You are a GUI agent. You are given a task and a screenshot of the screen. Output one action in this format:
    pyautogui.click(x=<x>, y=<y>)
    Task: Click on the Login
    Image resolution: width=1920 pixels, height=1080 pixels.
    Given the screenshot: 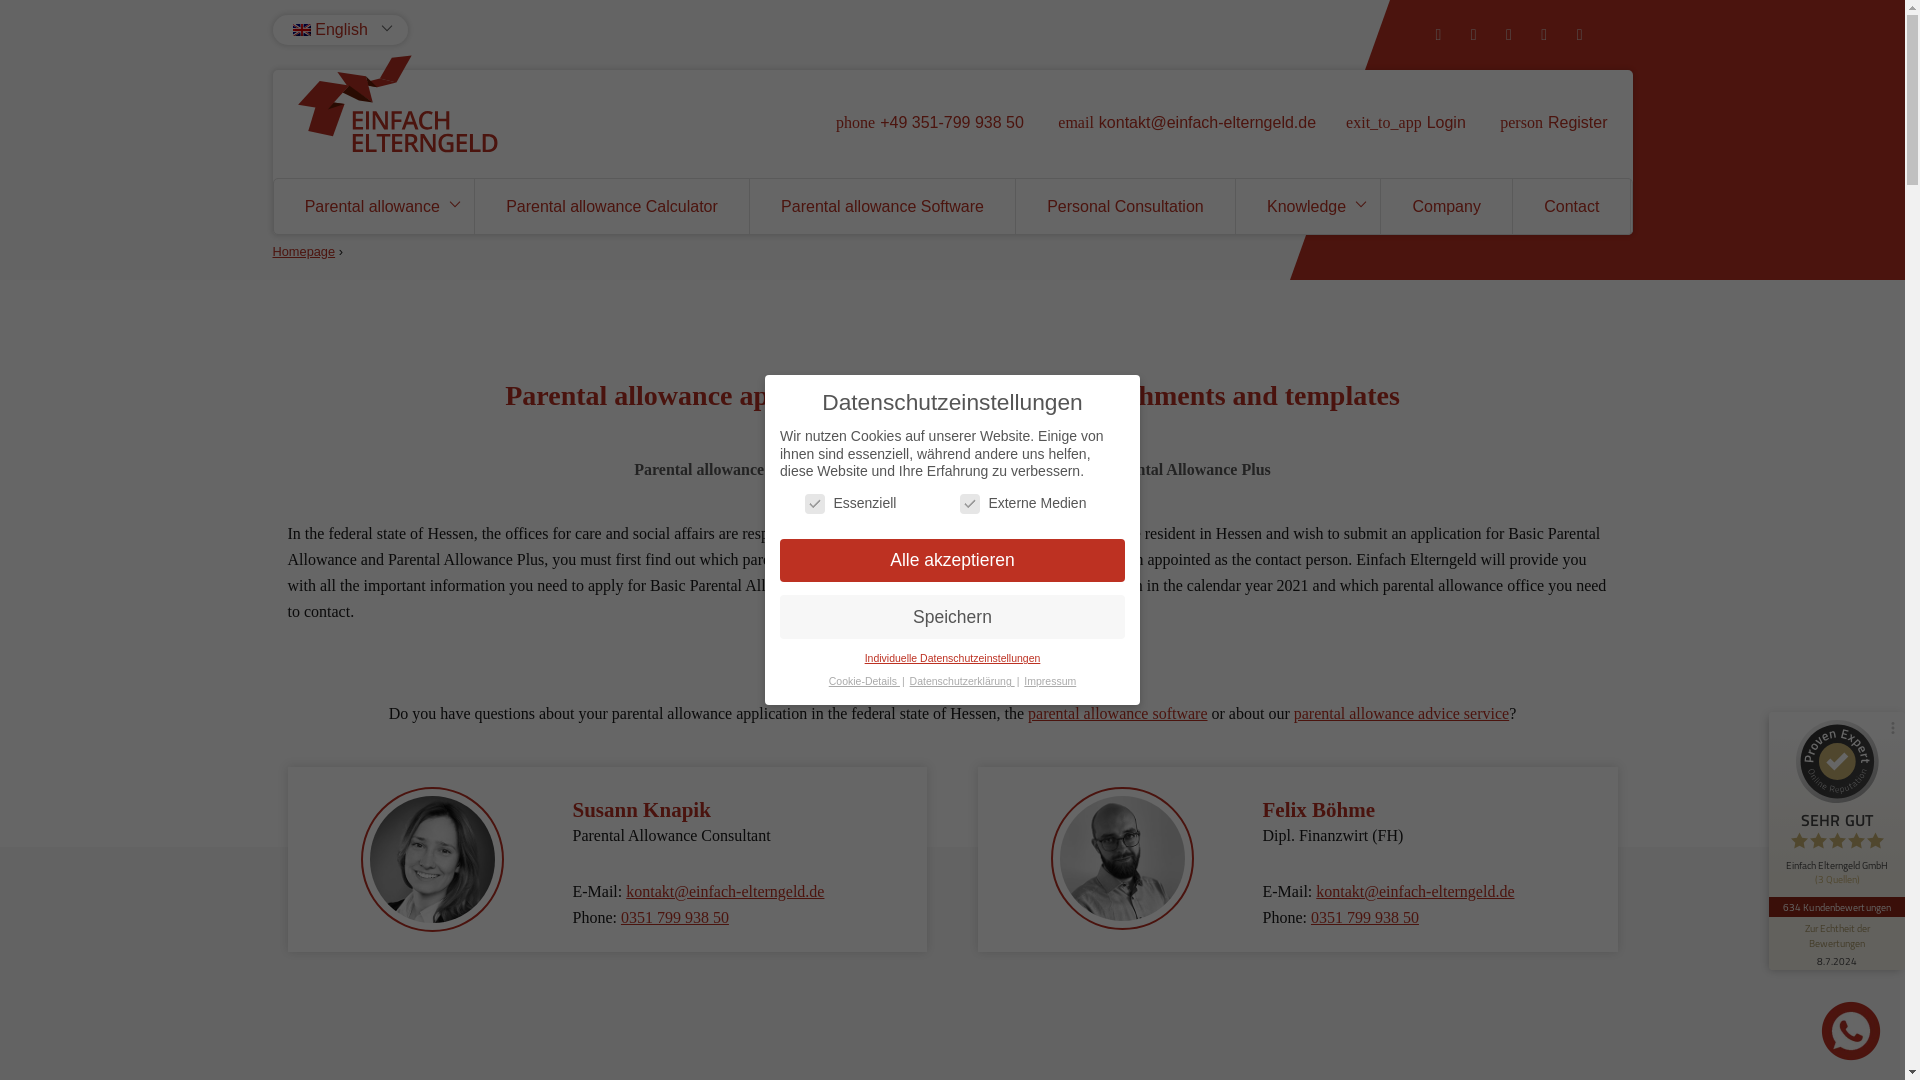 What is the action you would take?
    pyautogui.click(x=1446, y=122)
    